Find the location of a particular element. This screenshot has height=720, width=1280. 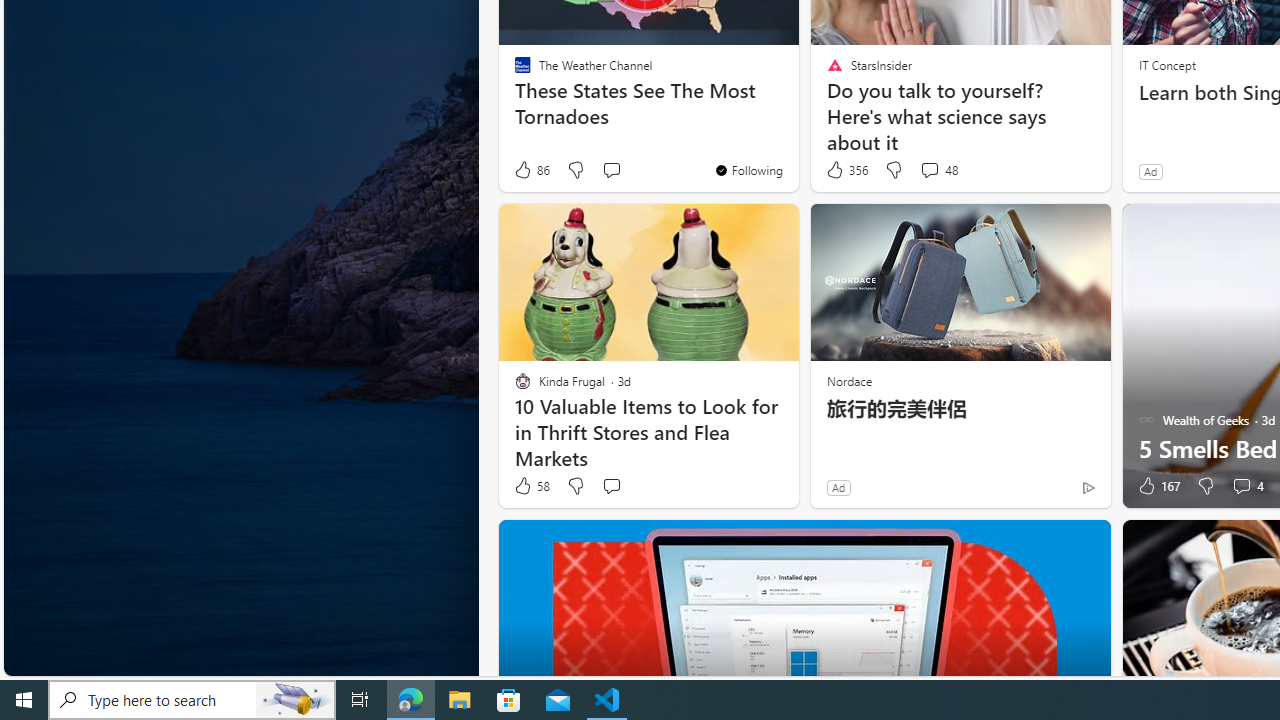

You're following The Weather Channel is located at coordinates (748, 170).